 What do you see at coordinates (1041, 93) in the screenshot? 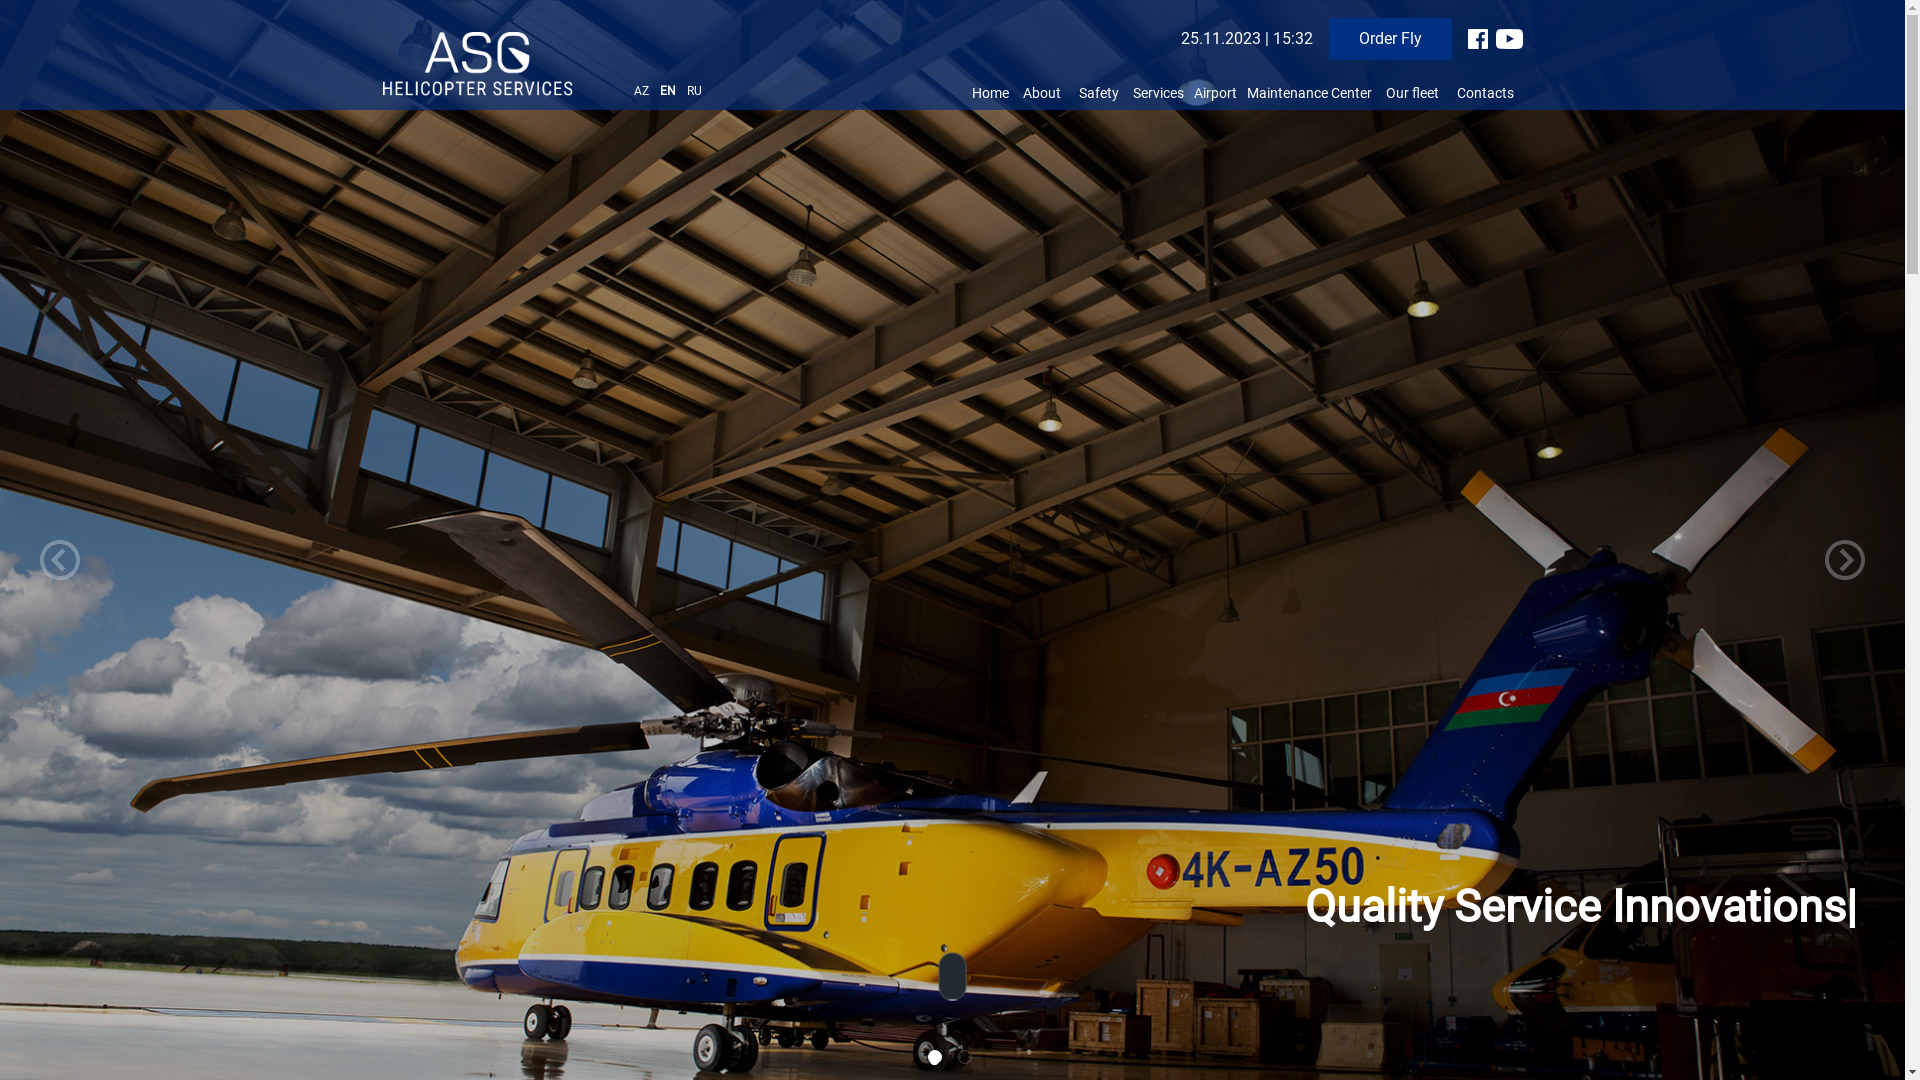
I see `About` at bounding box center [1041, 93].